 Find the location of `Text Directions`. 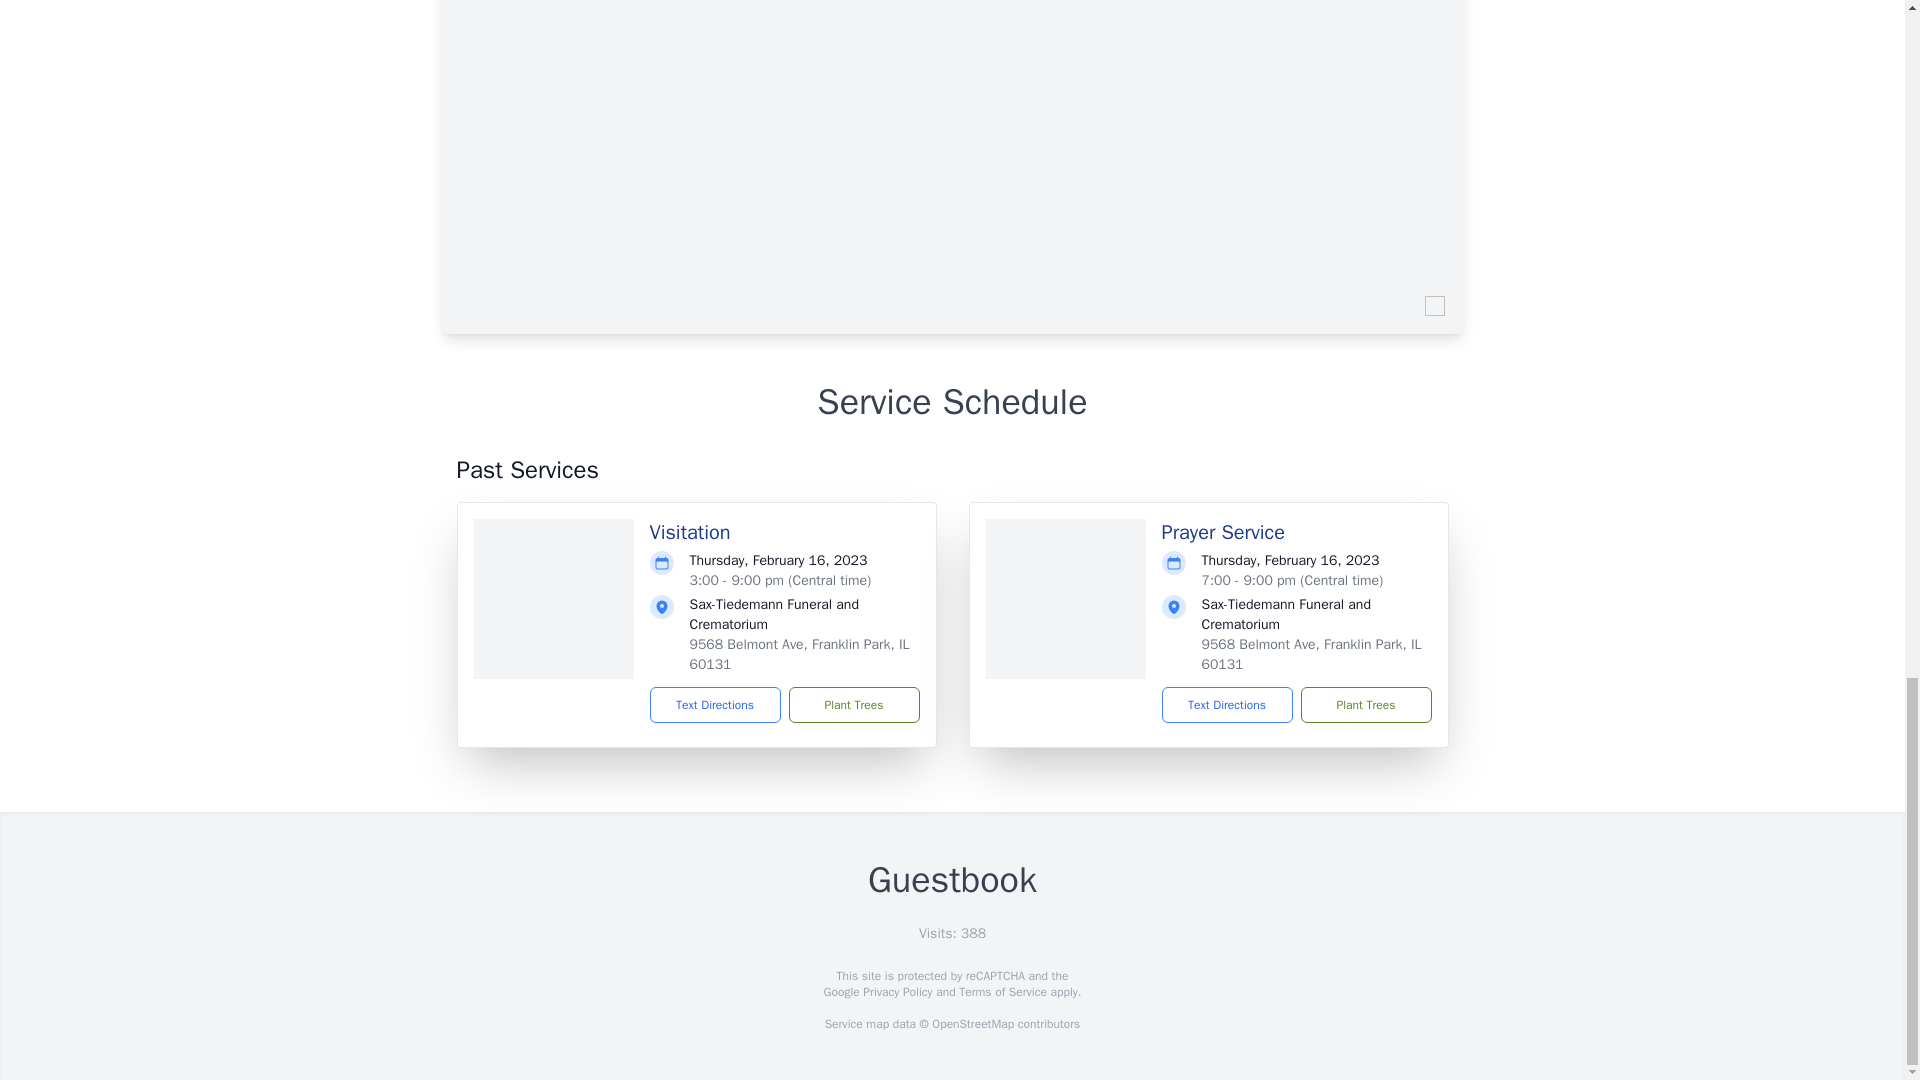

Text Directions is located at coordinates (716, 704).